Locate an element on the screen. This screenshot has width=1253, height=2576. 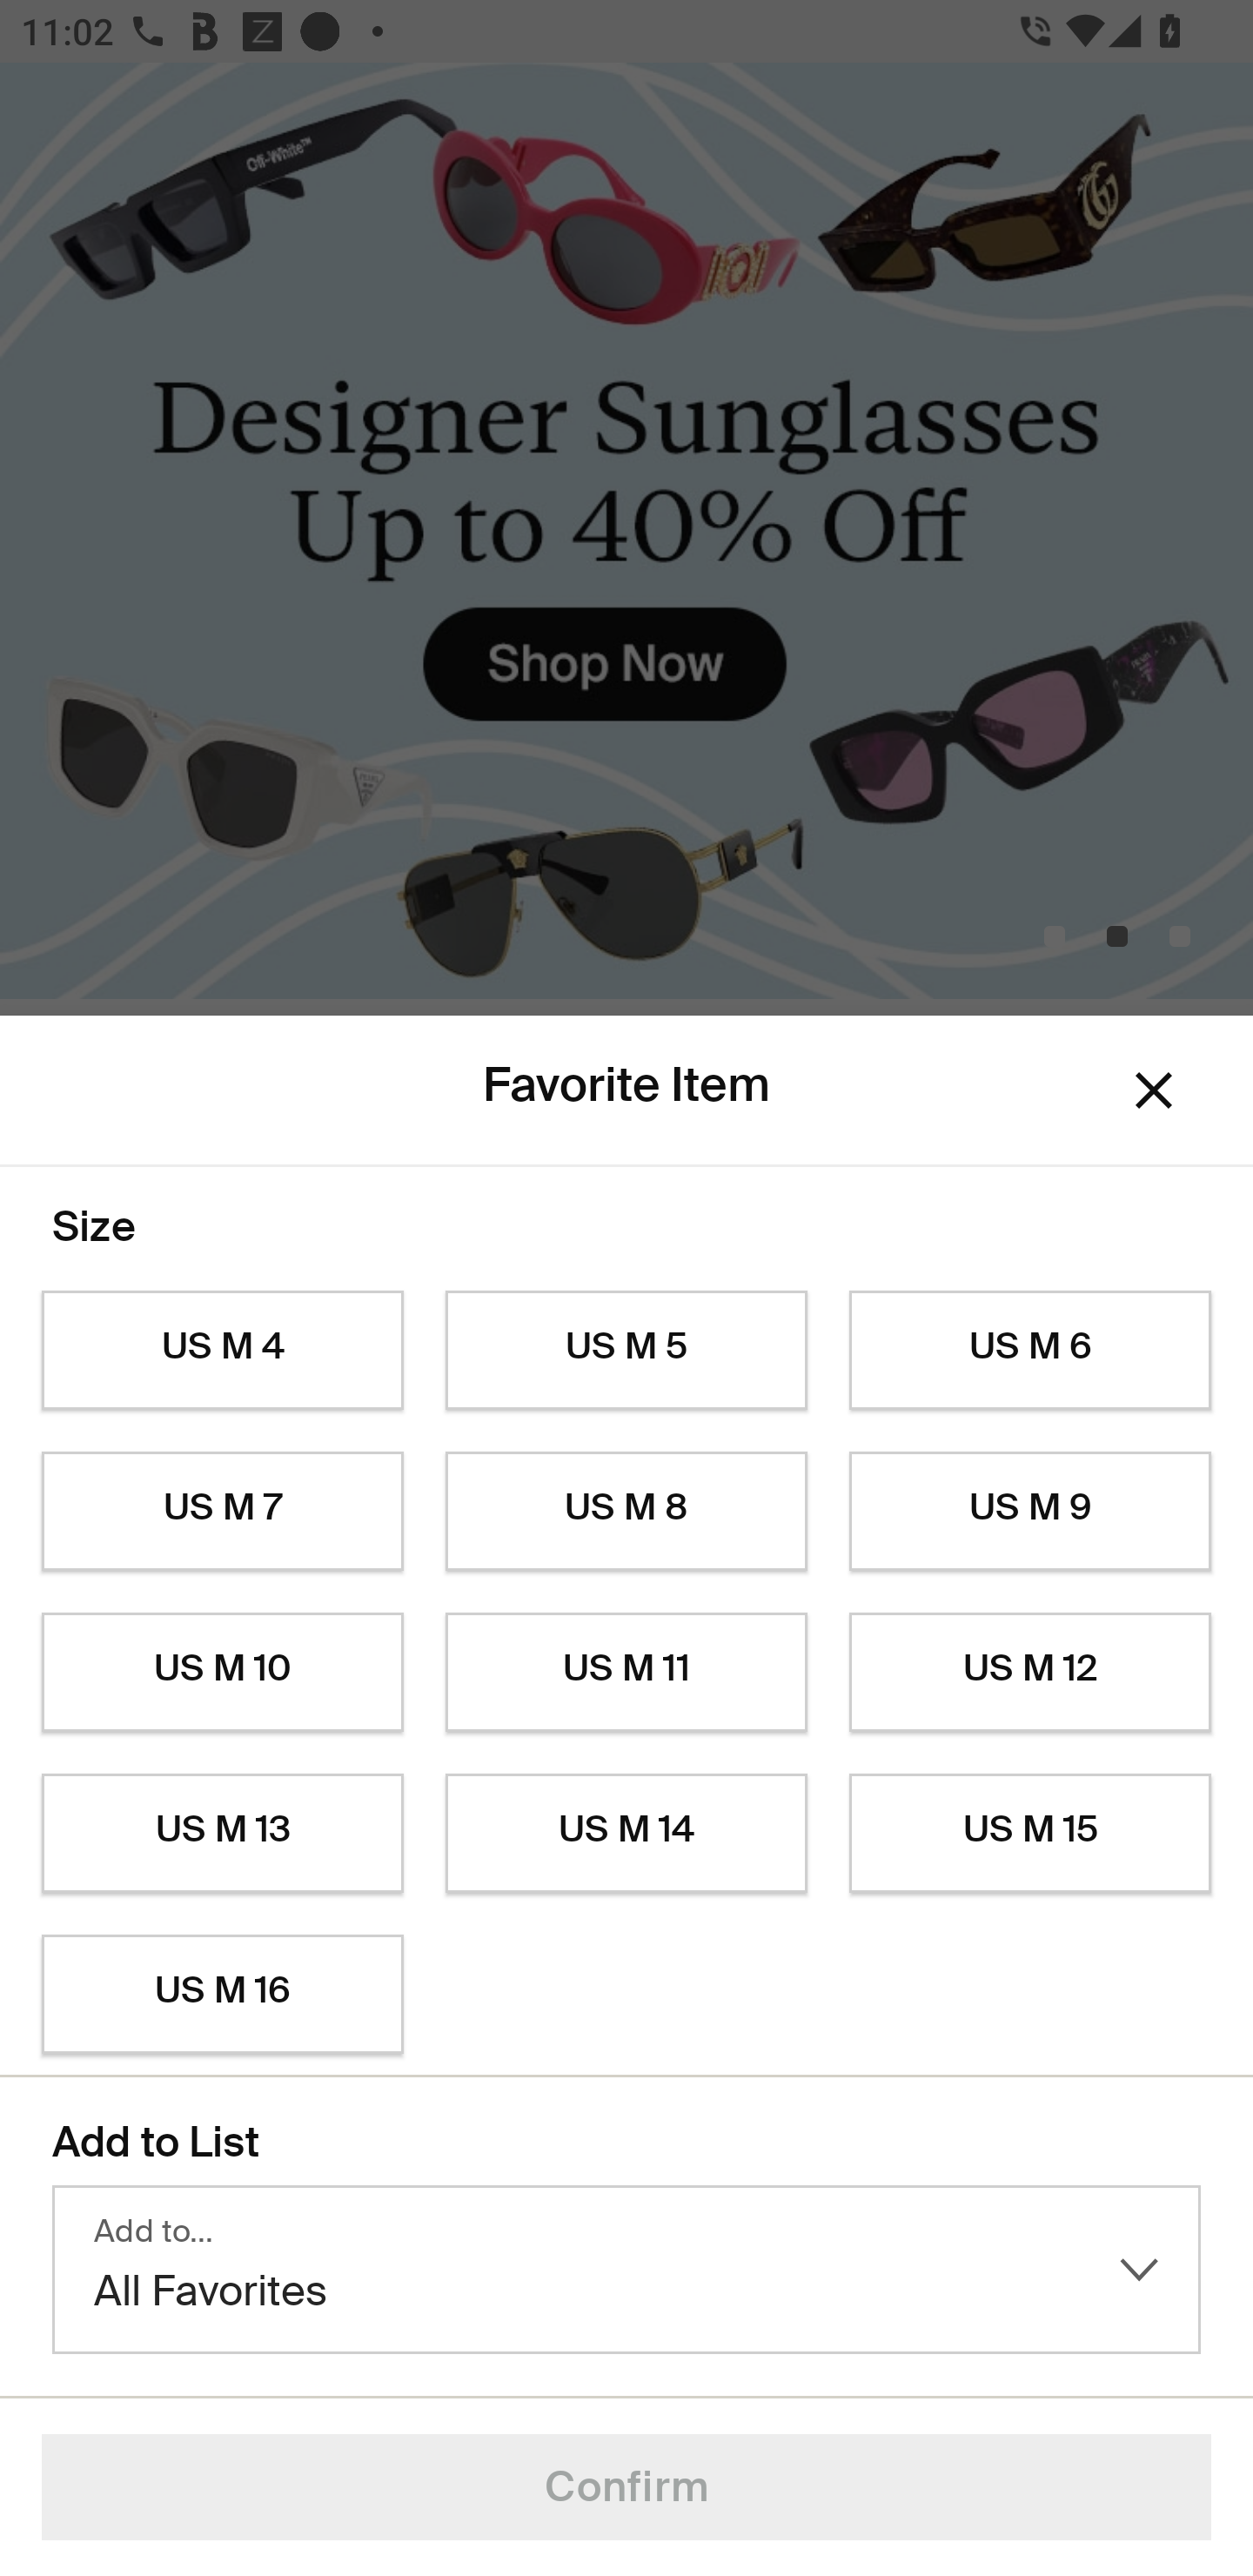
US M 16 is located at coordinates (222, 1995).